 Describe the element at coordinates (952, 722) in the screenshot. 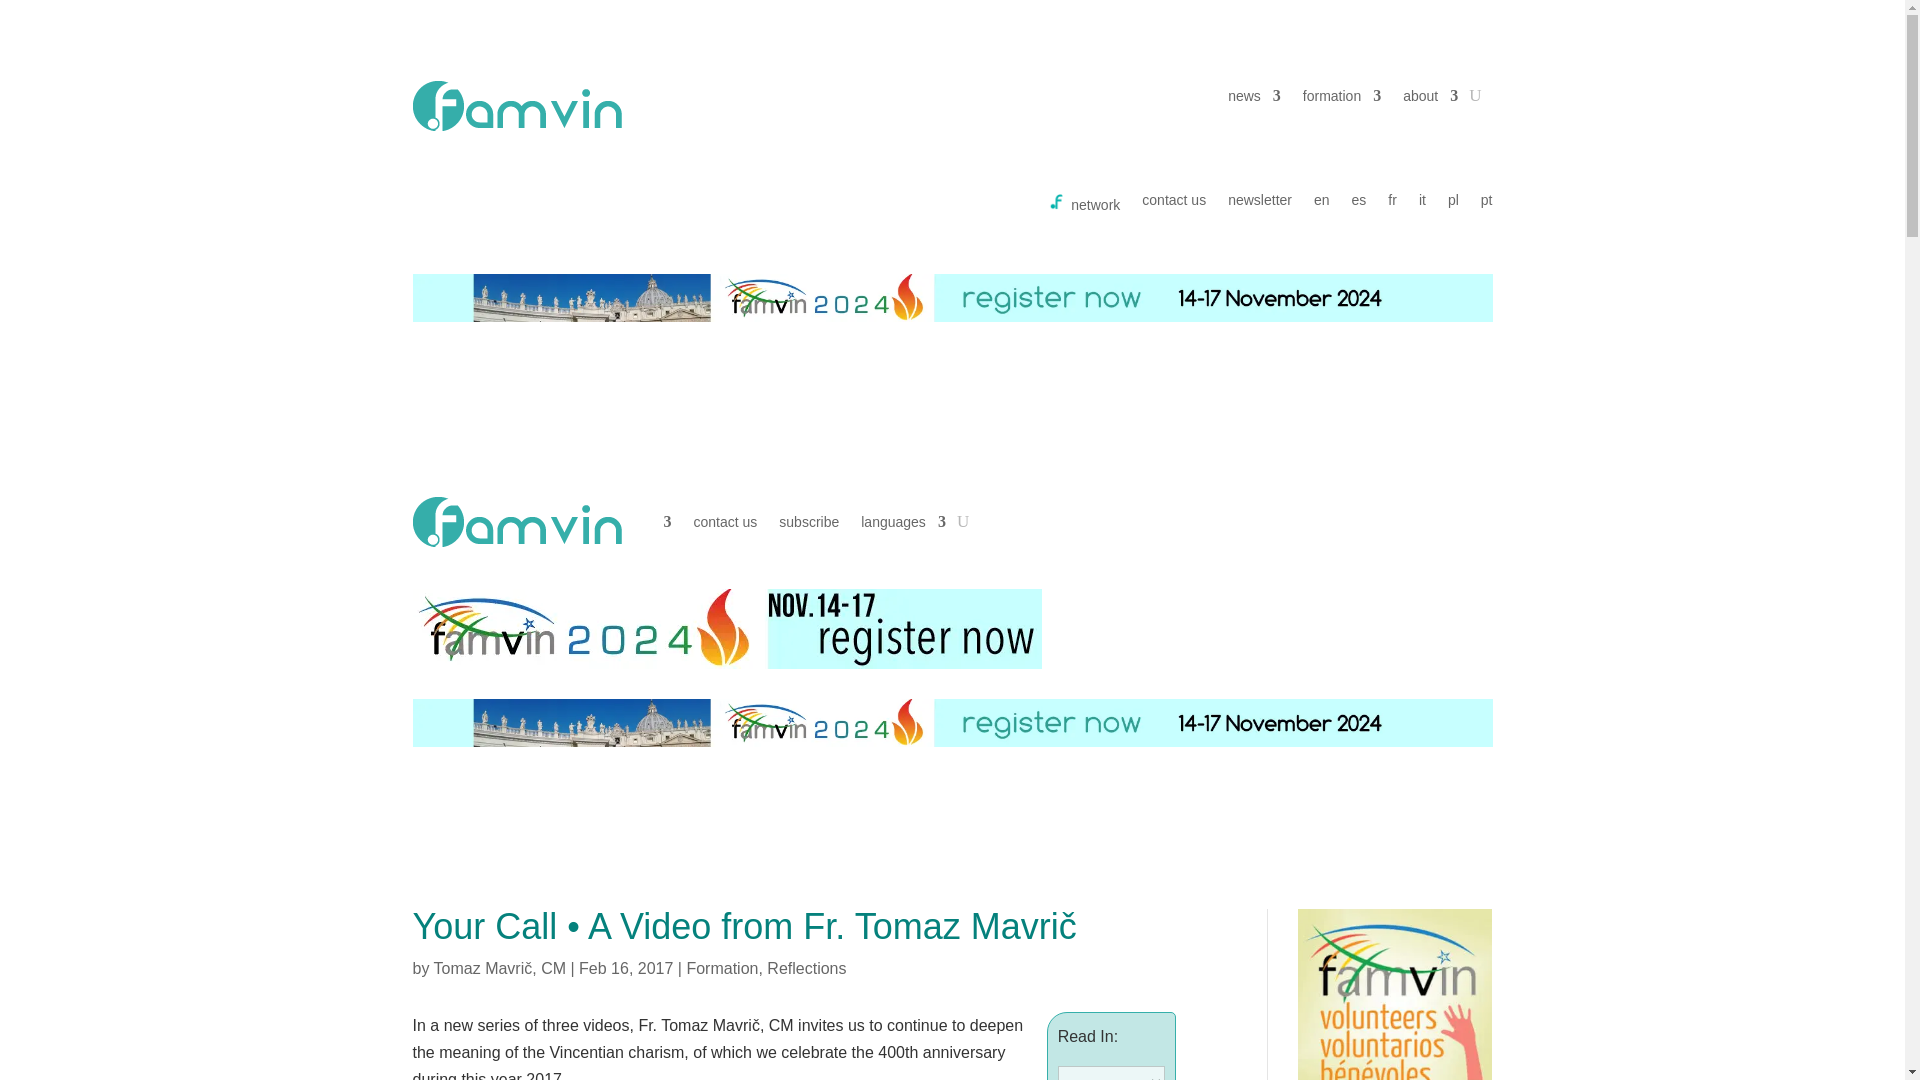

I see `Registration-Information-Famvin-2024-1` at that location.